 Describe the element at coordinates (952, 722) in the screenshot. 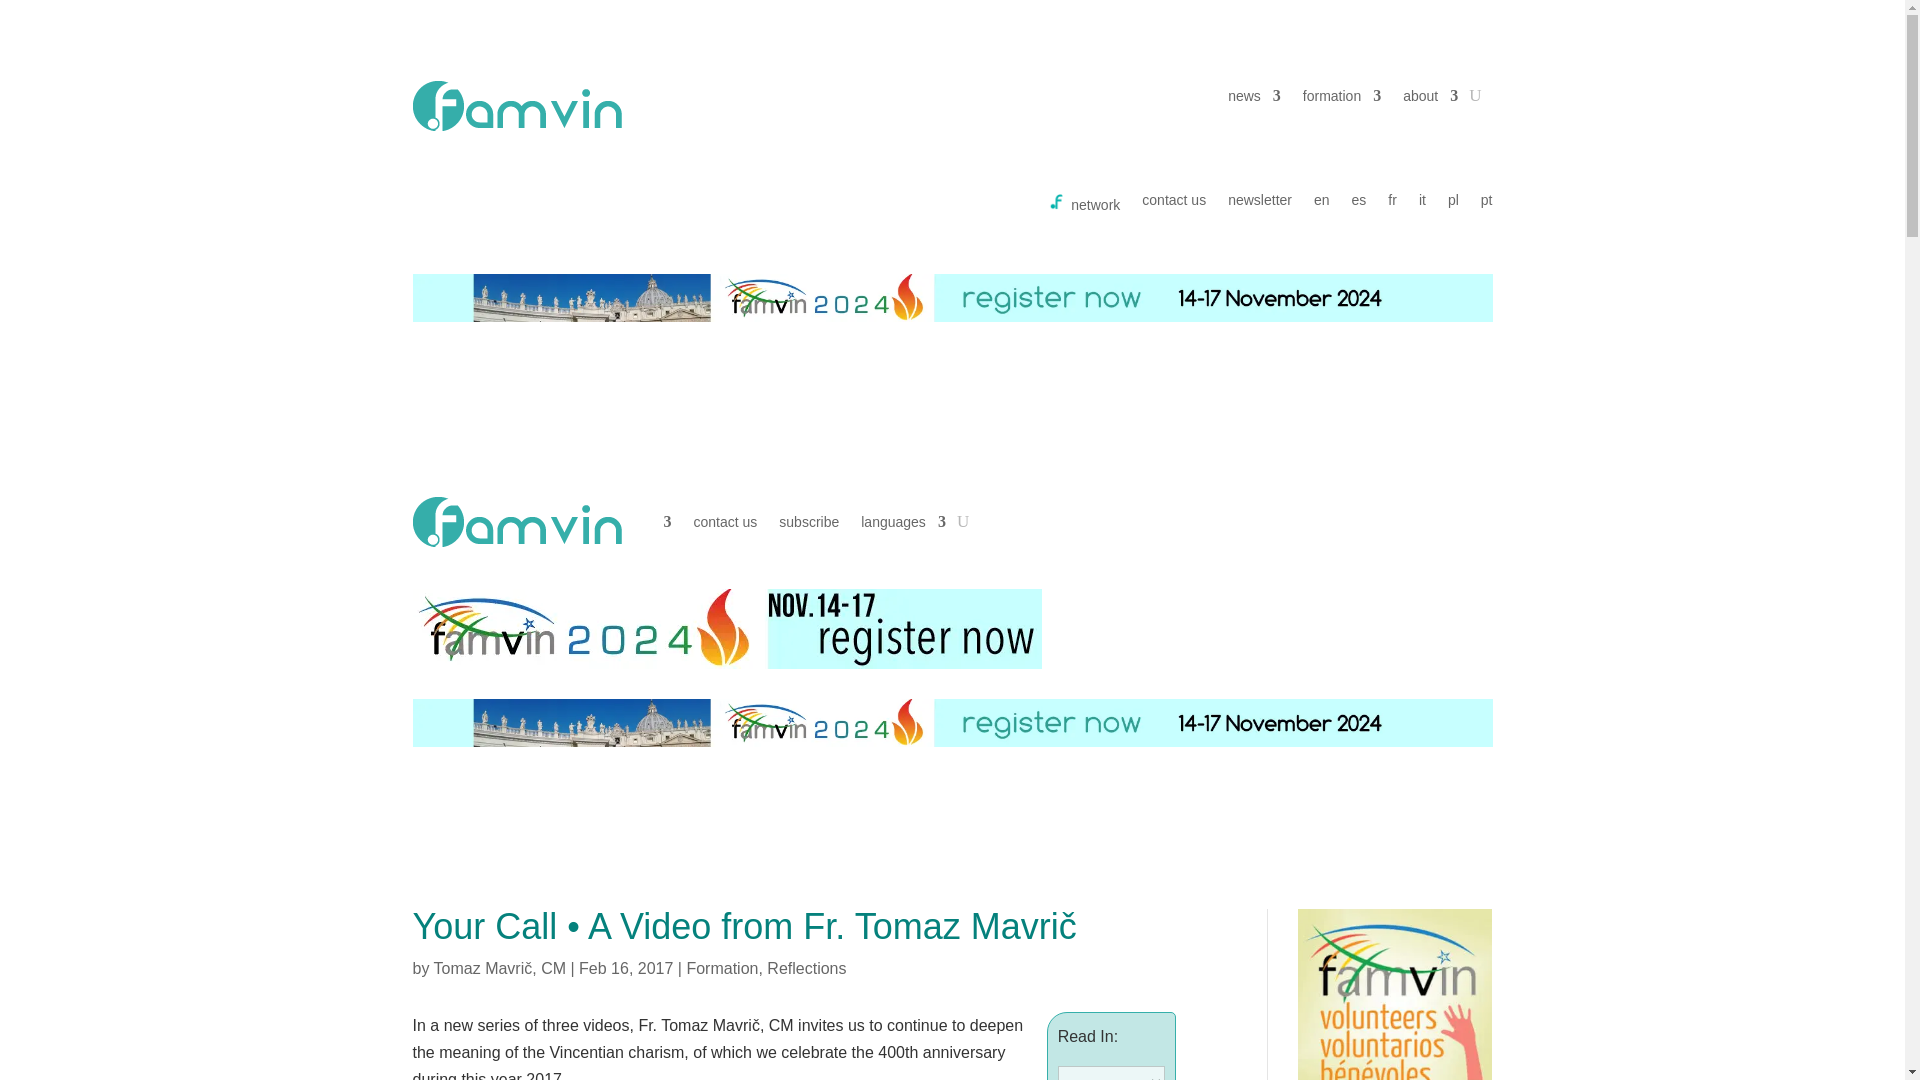

I see `Registration-Information-Famvin-2024-1` at that location.